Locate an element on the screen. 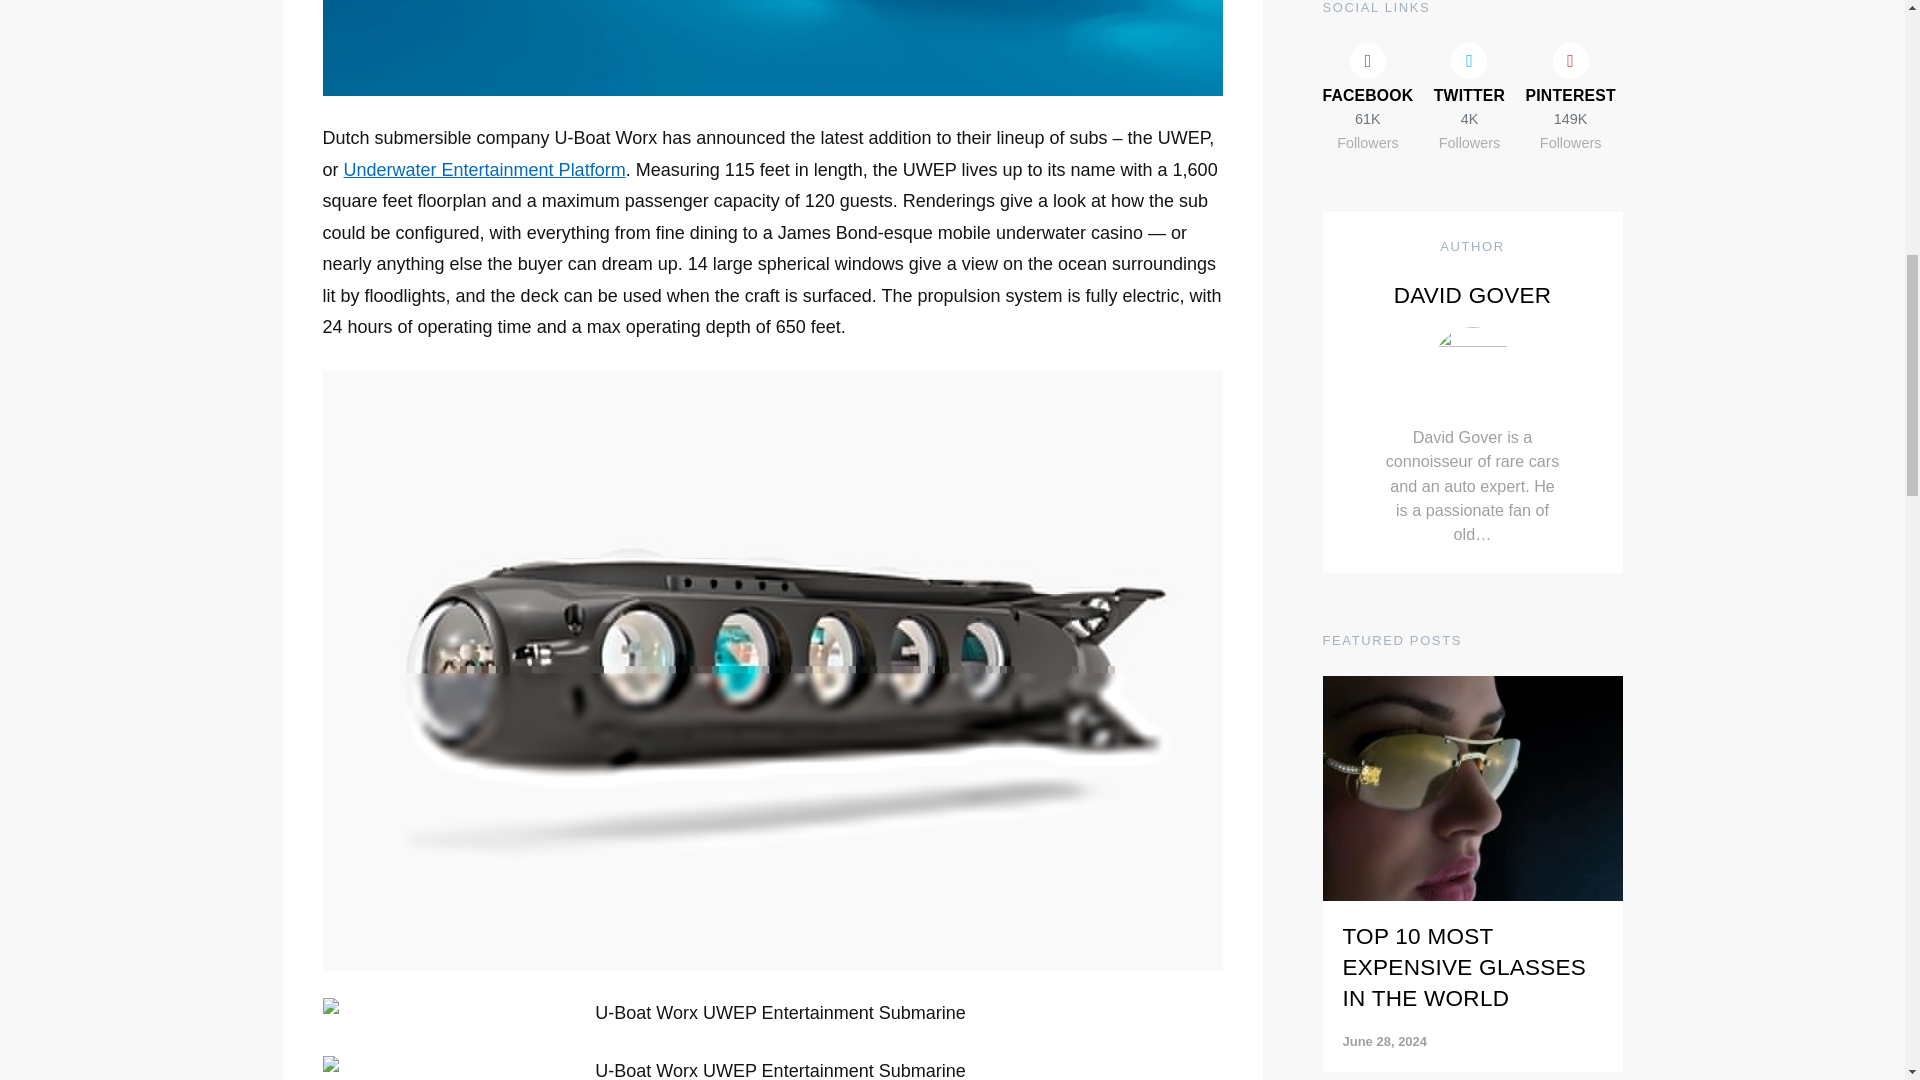 Image resolution: width=1920 pixels, height=1080 pixels. Top 10 Most Expensive Glasses in the World is located at coordinates (1464, 146).